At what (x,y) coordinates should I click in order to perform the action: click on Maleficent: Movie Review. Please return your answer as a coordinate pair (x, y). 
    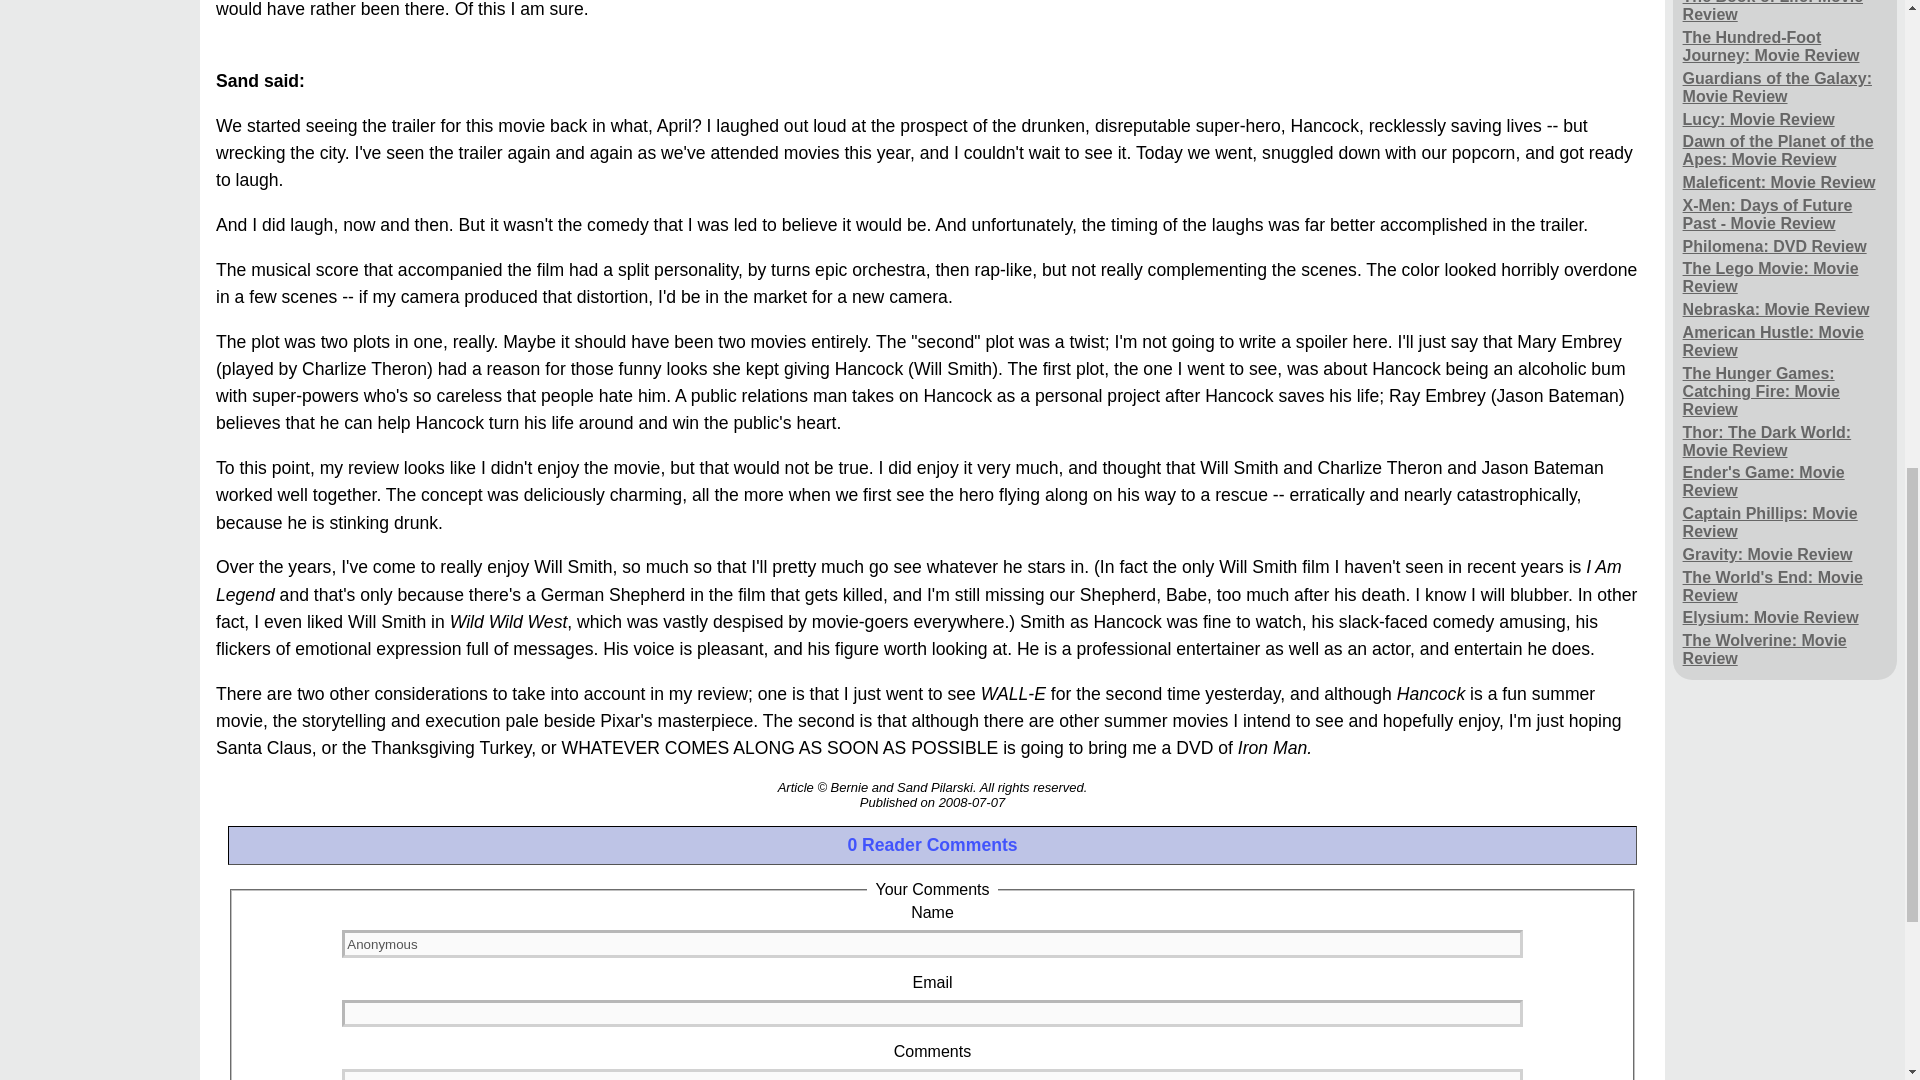
    Looking at the image, I should click on (1779, 183).